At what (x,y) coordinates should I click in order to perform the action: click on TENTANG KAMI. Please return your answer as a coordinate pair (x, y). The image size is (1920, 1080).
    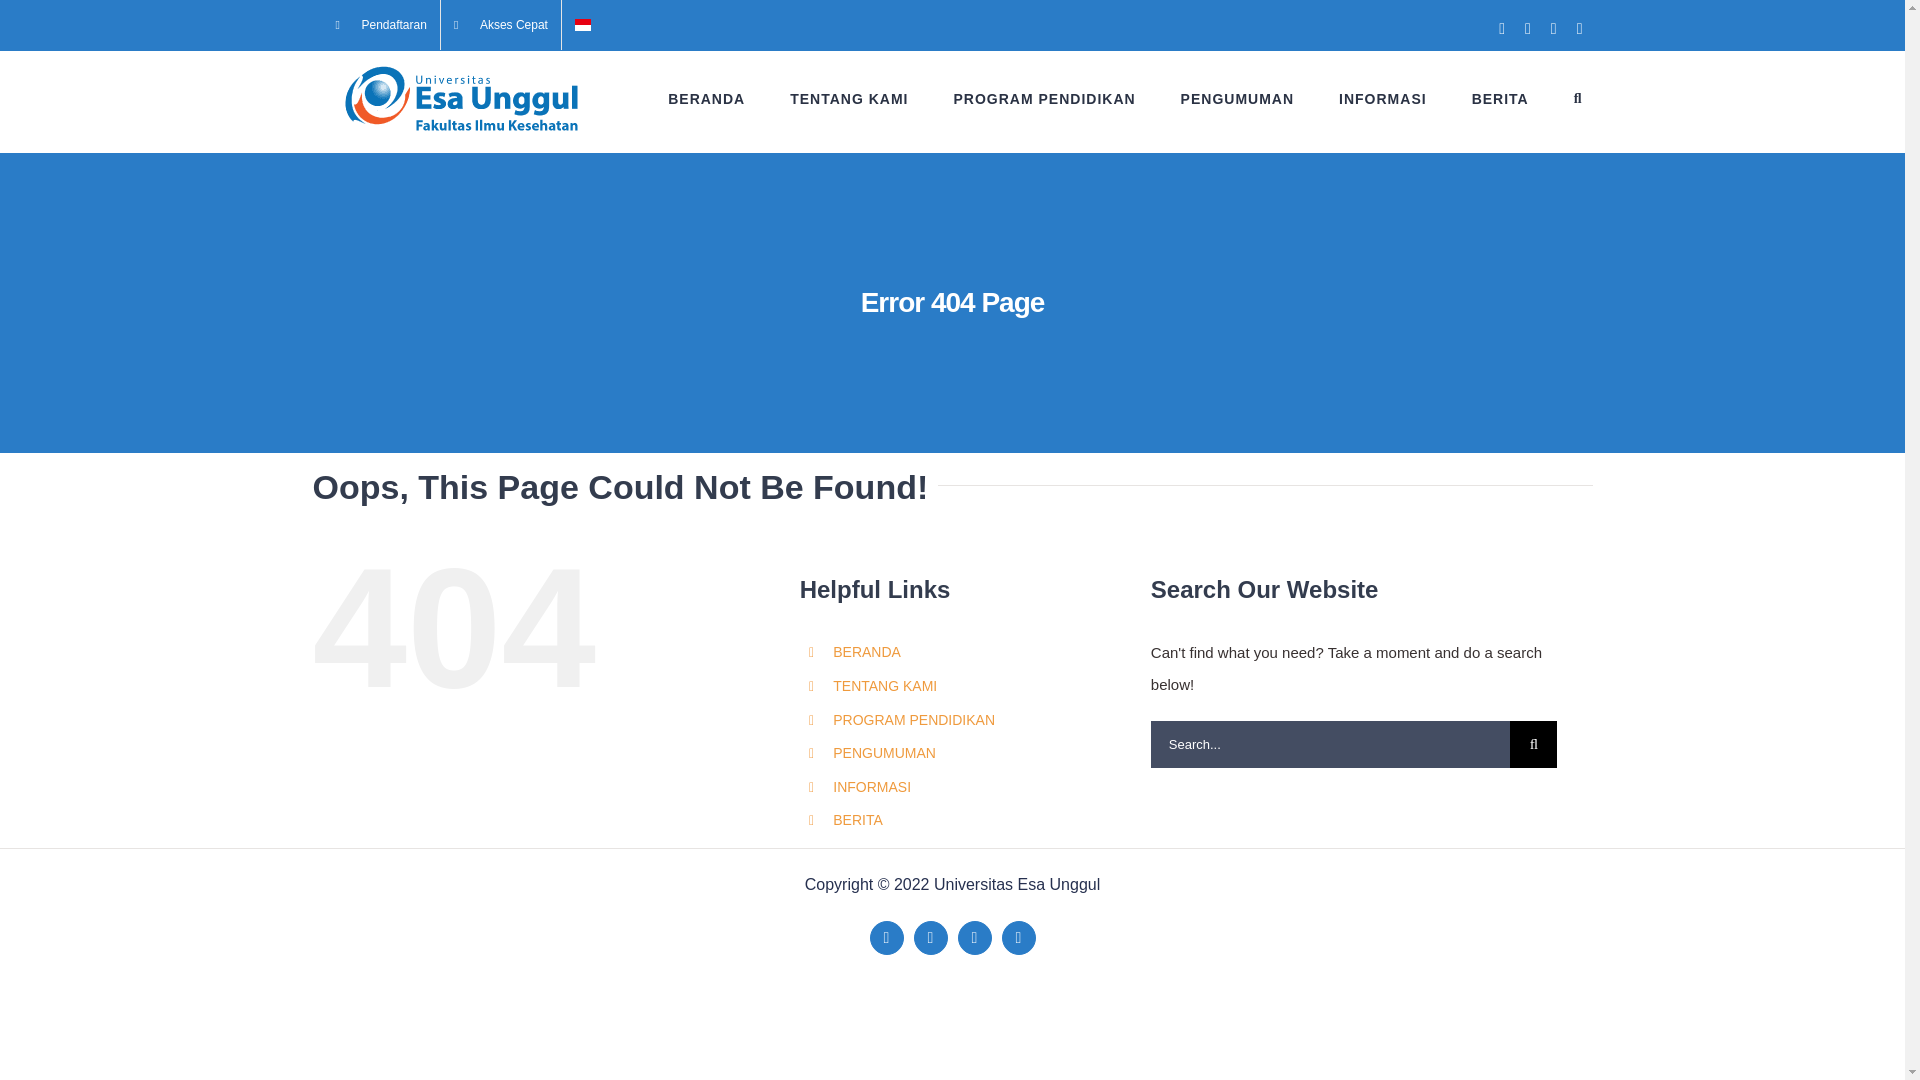
    Looking at the image, I should click on (848, 98).